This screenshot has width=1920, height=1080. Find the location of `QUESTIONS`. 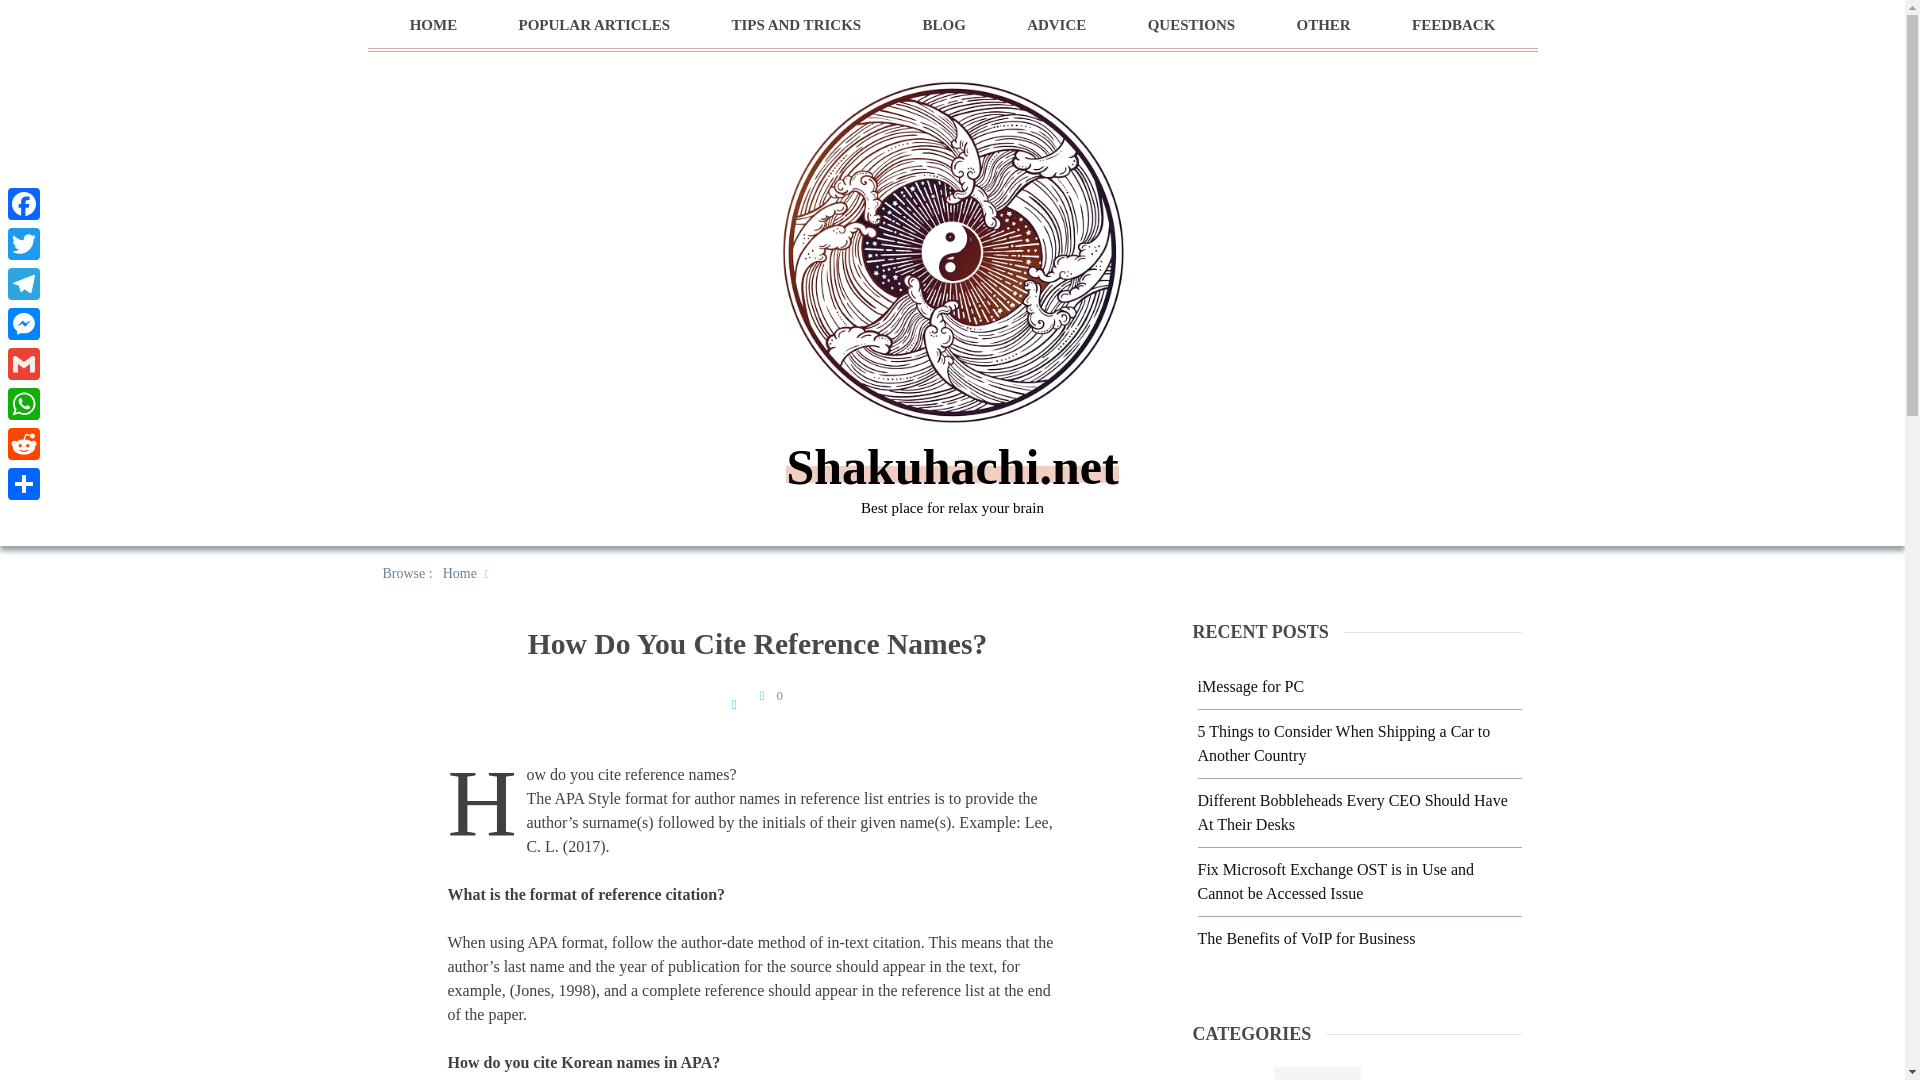

QUESTIONS is located at coordinates (1192, 25).